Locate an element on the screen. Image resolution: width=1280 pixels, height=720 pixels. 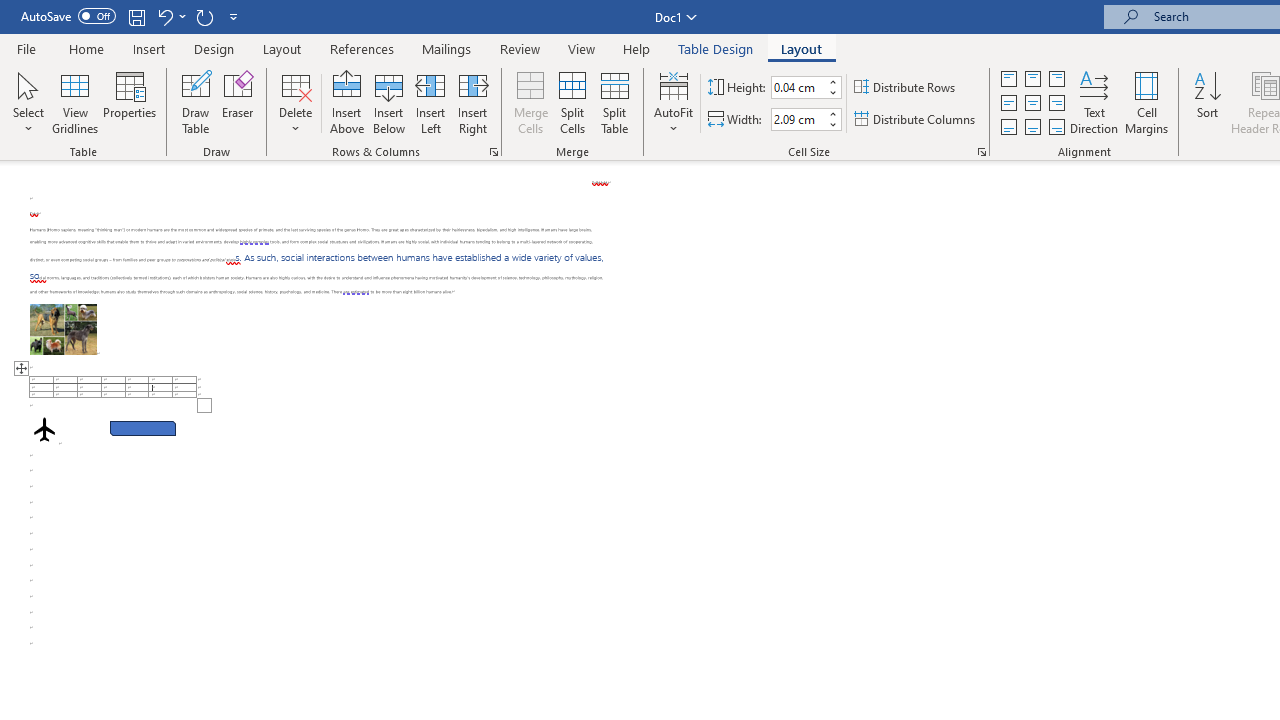
Align Center Justified is located at coordinates (1009, 104).